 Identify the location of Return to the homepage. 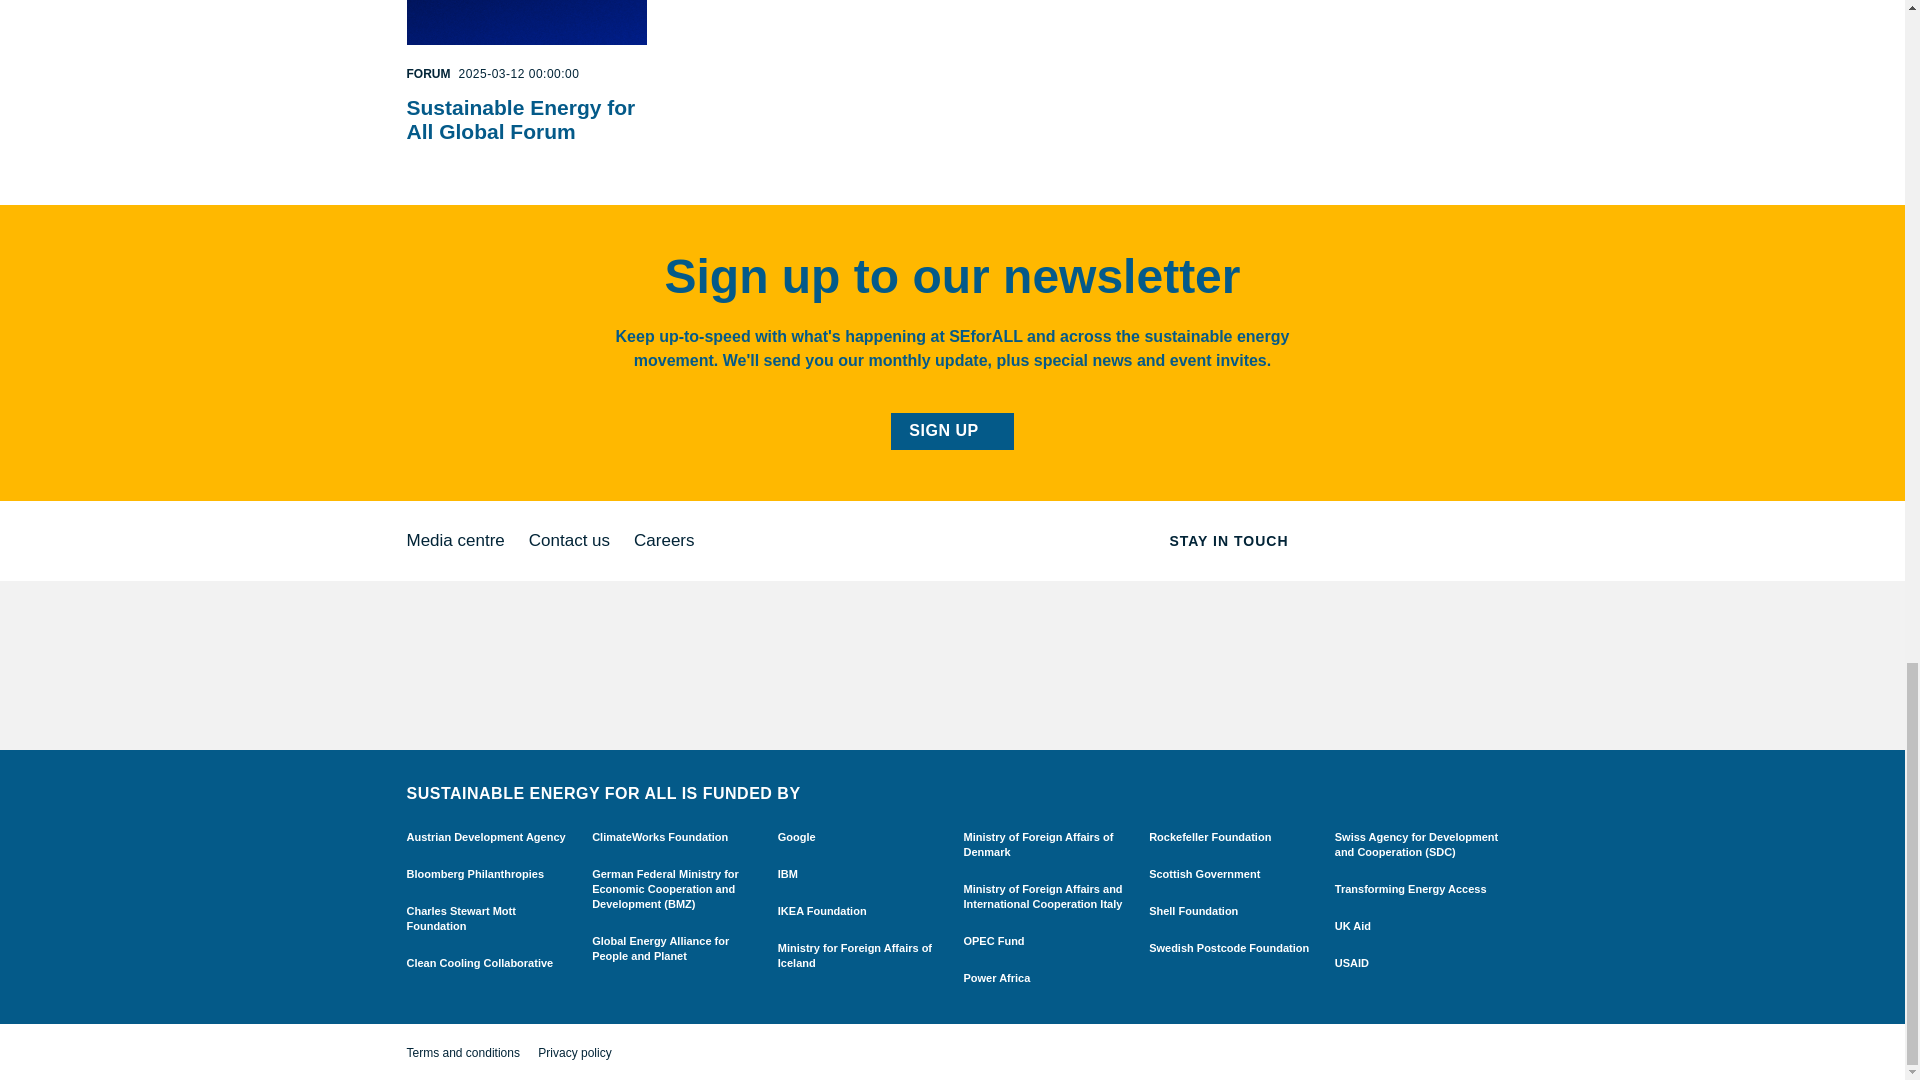
(464, 664).